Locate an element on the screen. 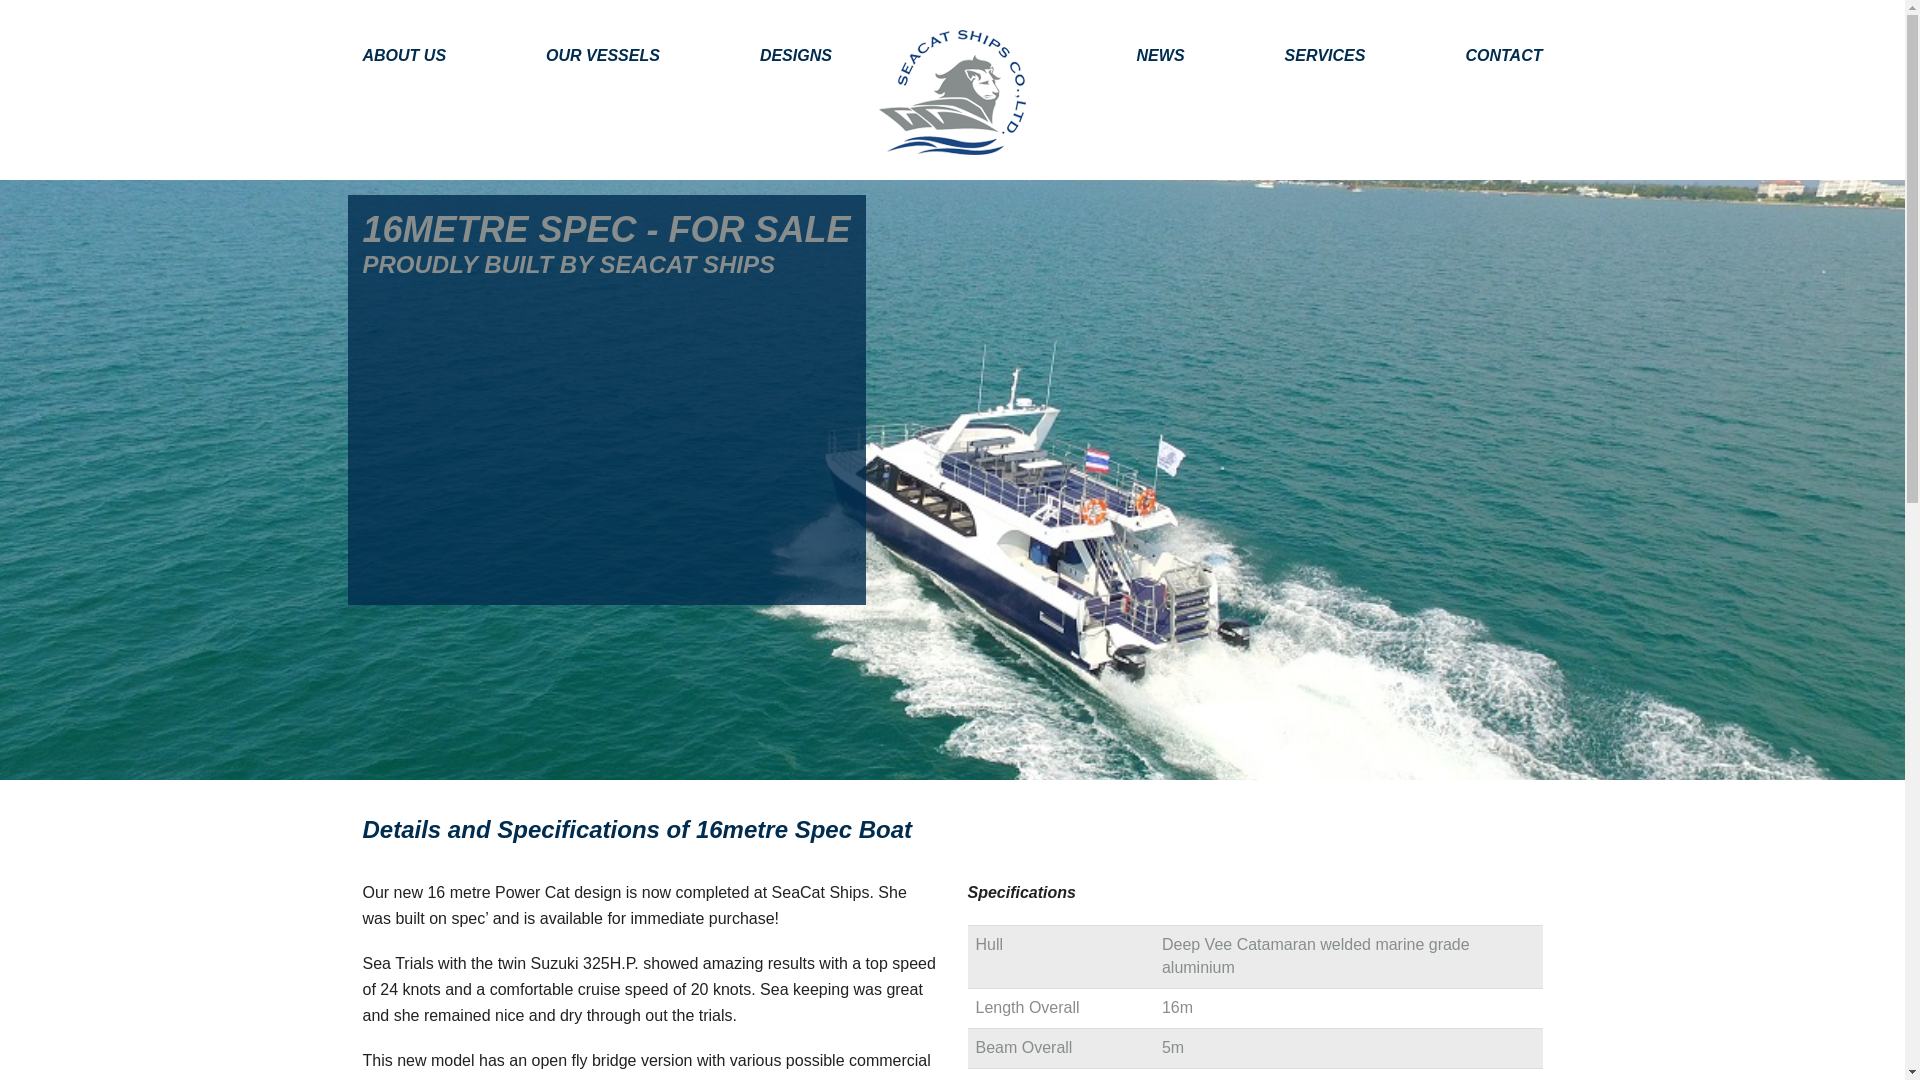  ABOUT US is located at coordinates (428, 56).